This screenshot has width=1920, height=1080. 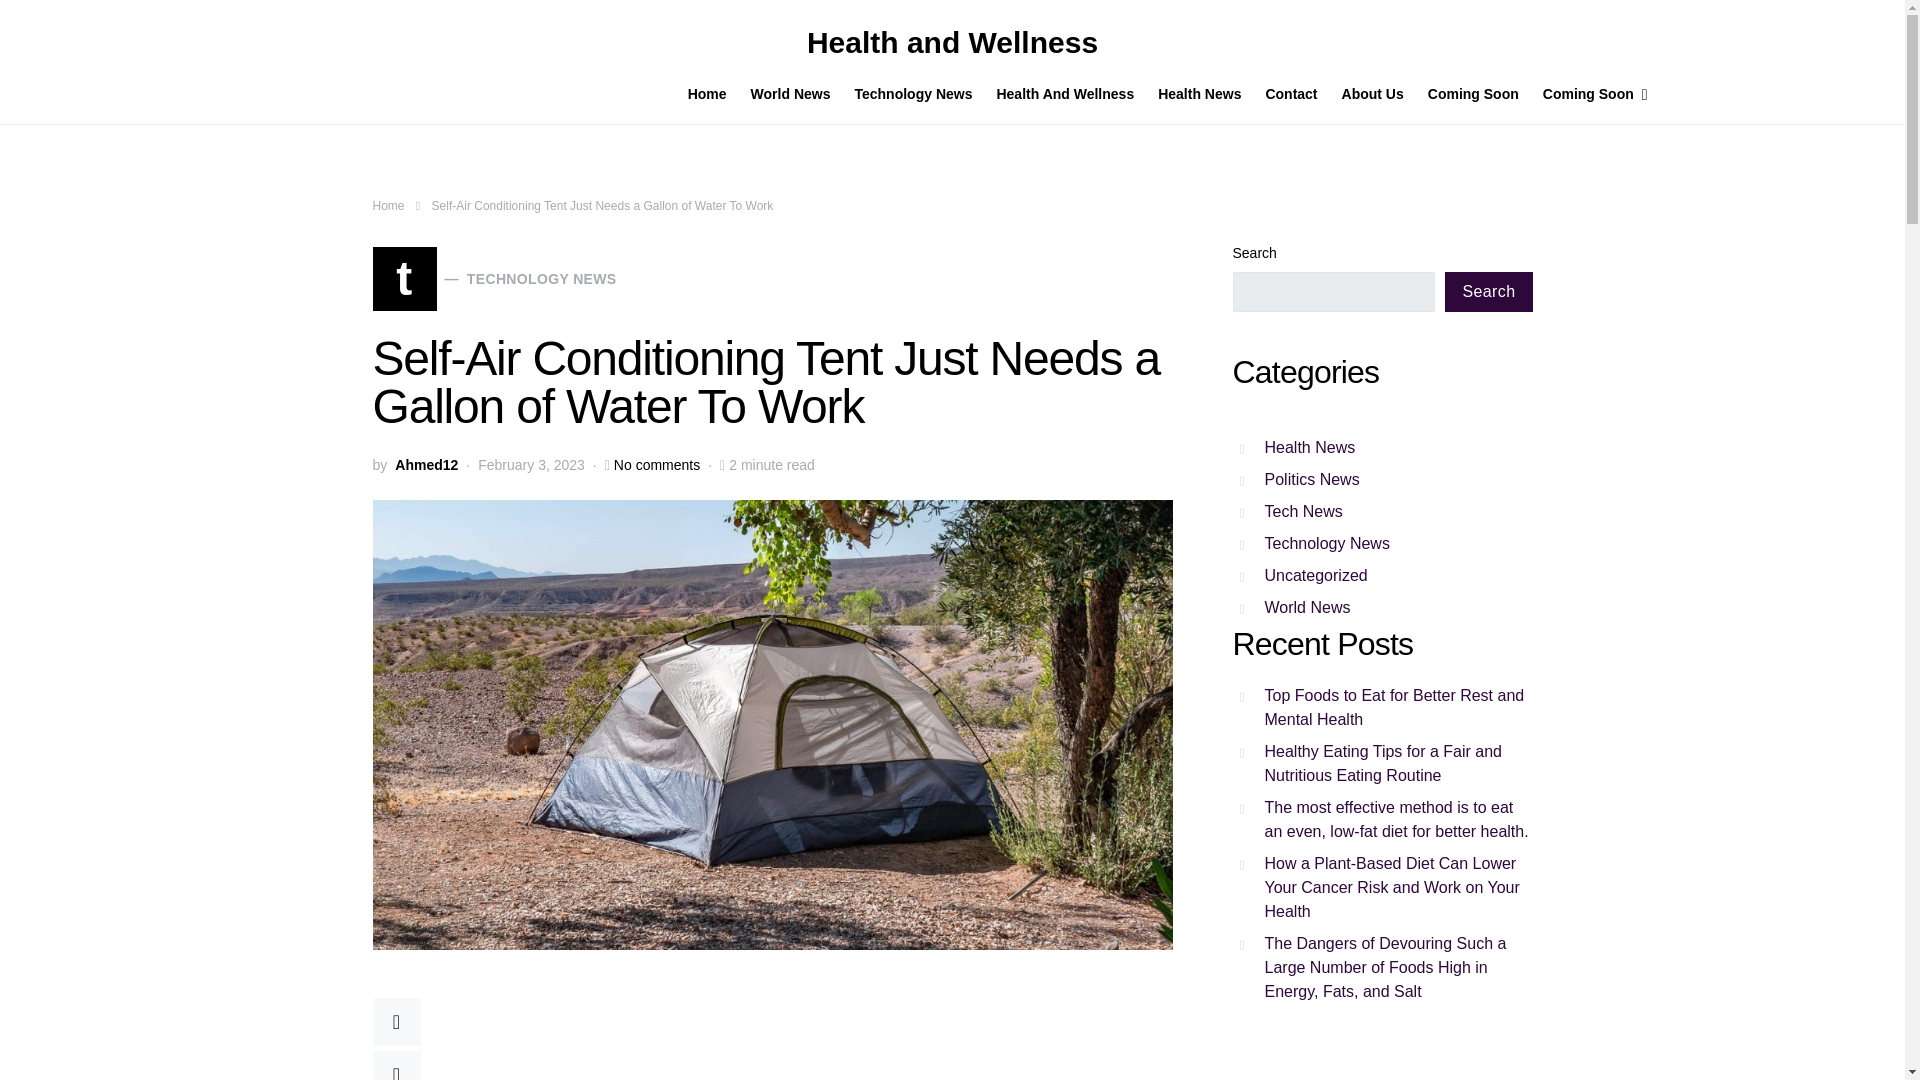 I want to click on Health News, so click(x=1200, y=94).